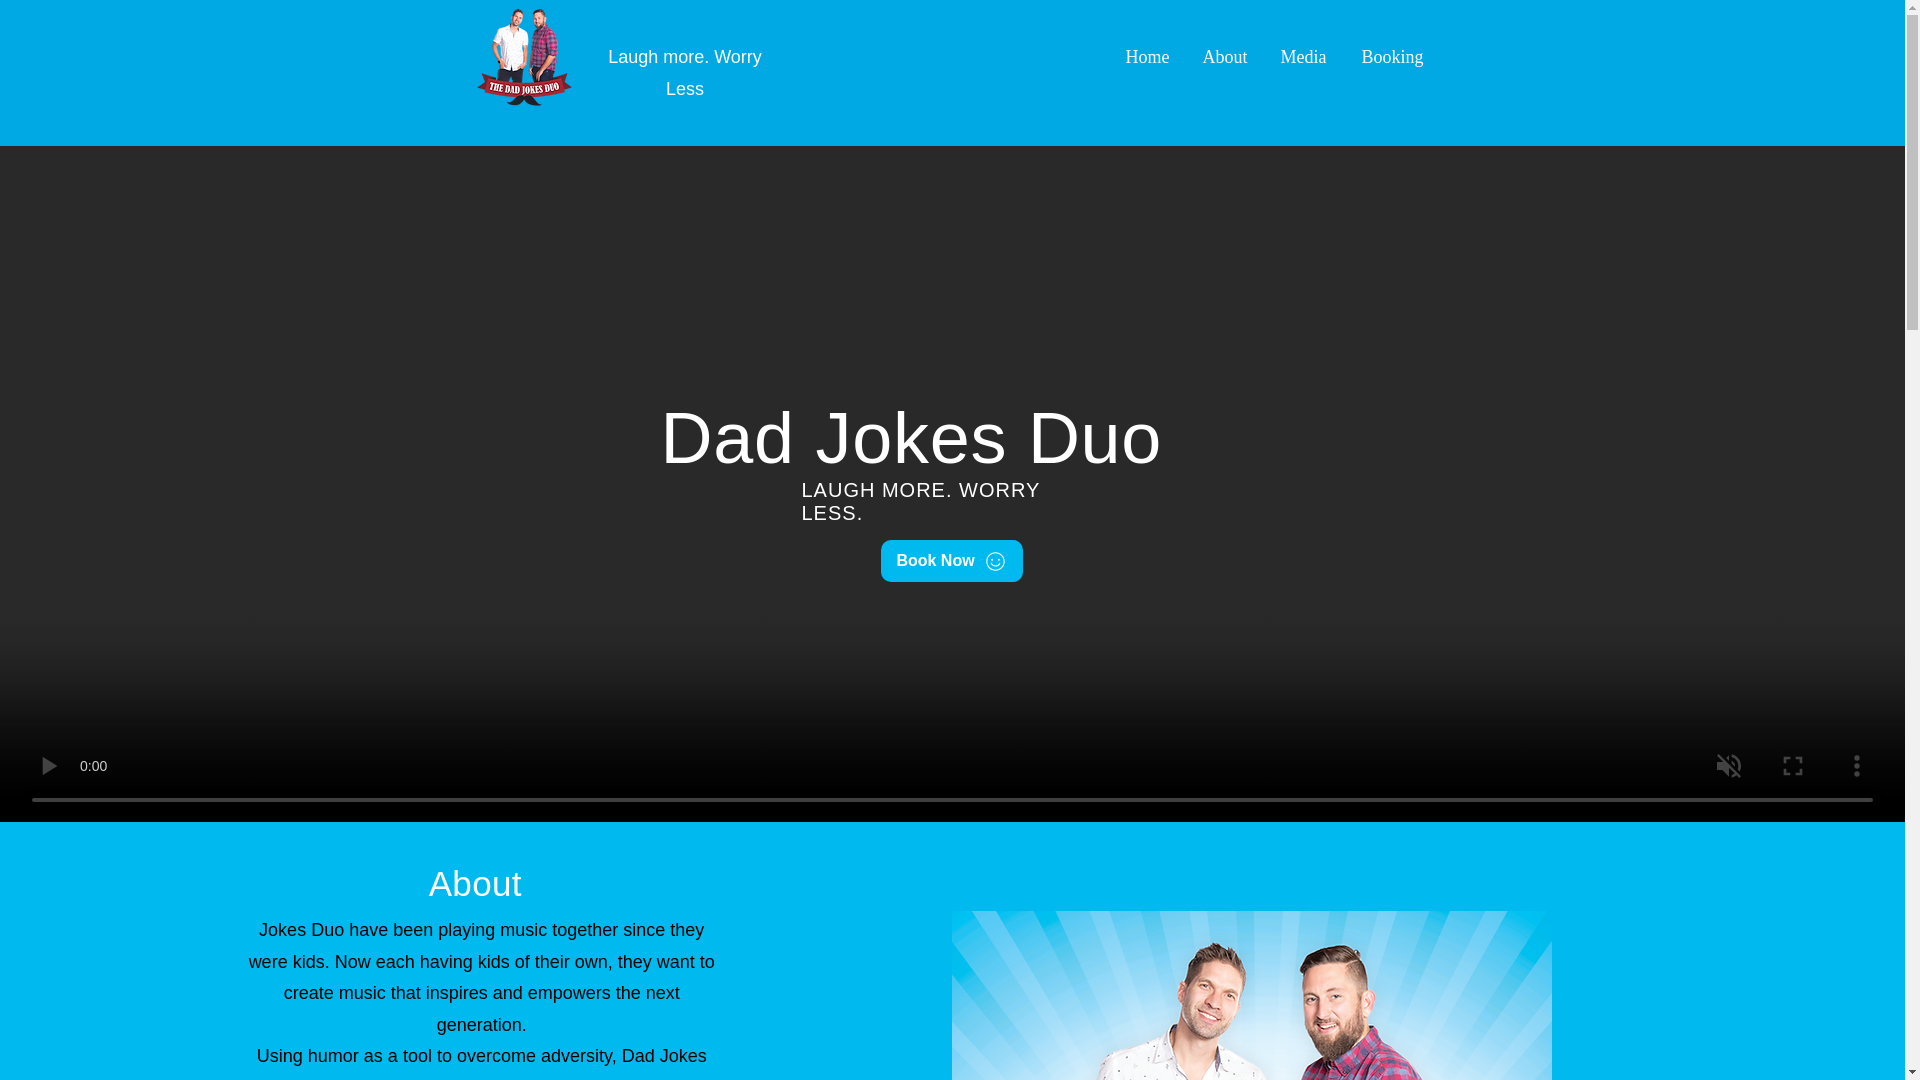  Describe the element at coordinates (950, 561) in the screenshot. I see `Book Now` at that location.